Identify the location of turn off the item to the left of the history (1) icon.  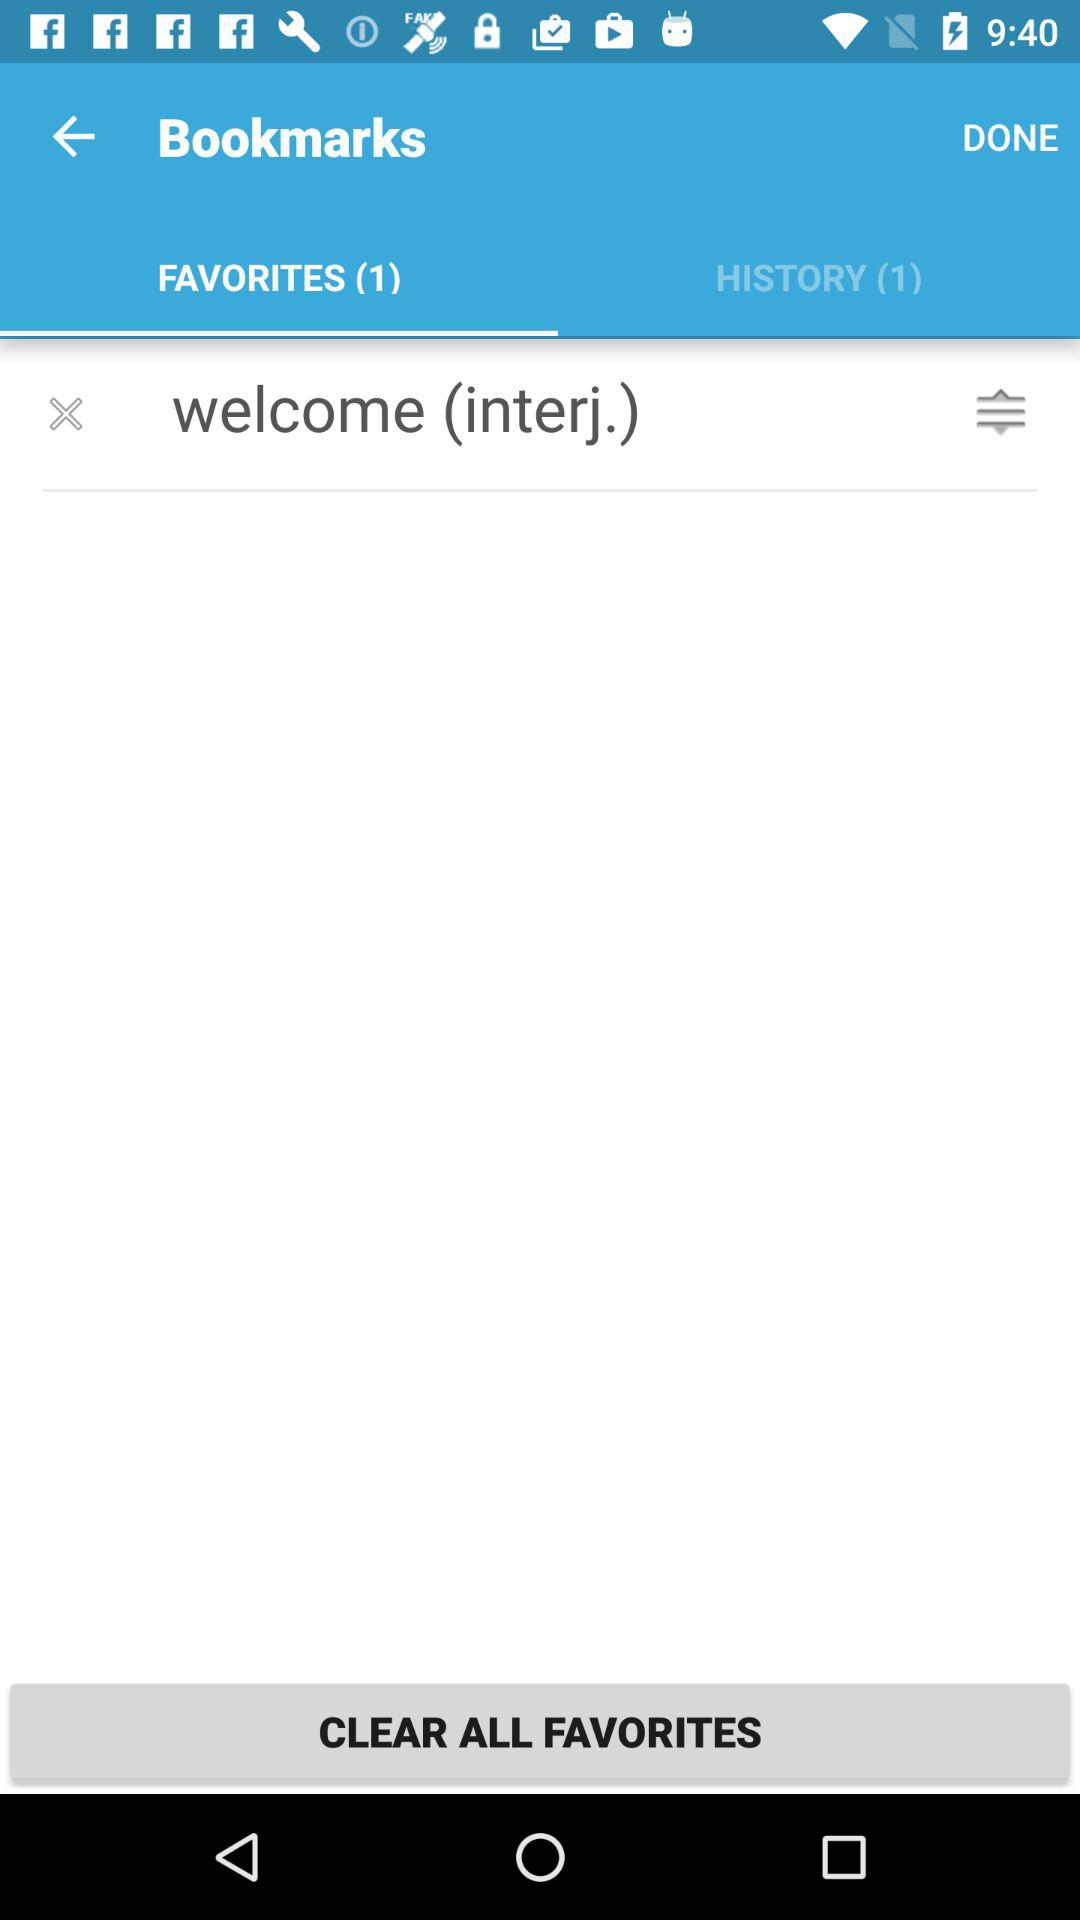
(278, 272).